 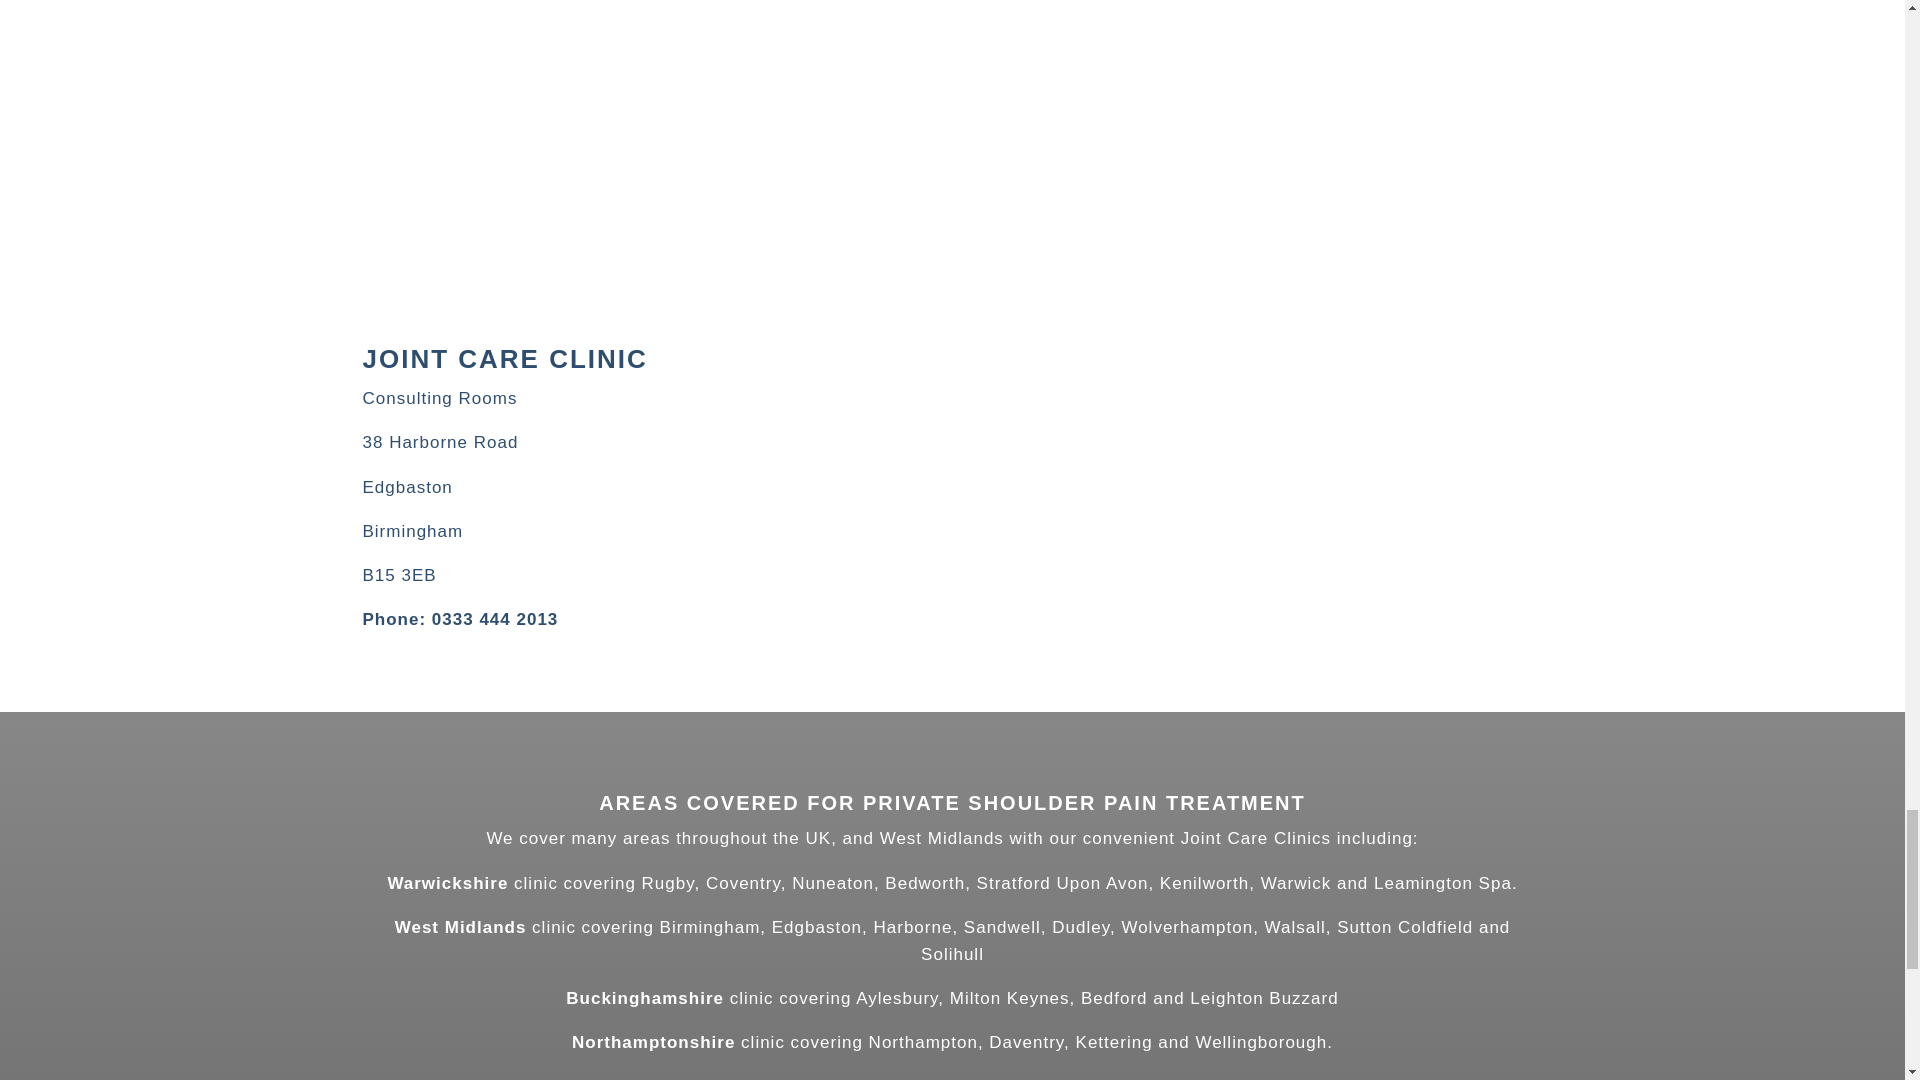 I want to click on Joint Care Clinic Birmingham, so click(x=1190, y=258).